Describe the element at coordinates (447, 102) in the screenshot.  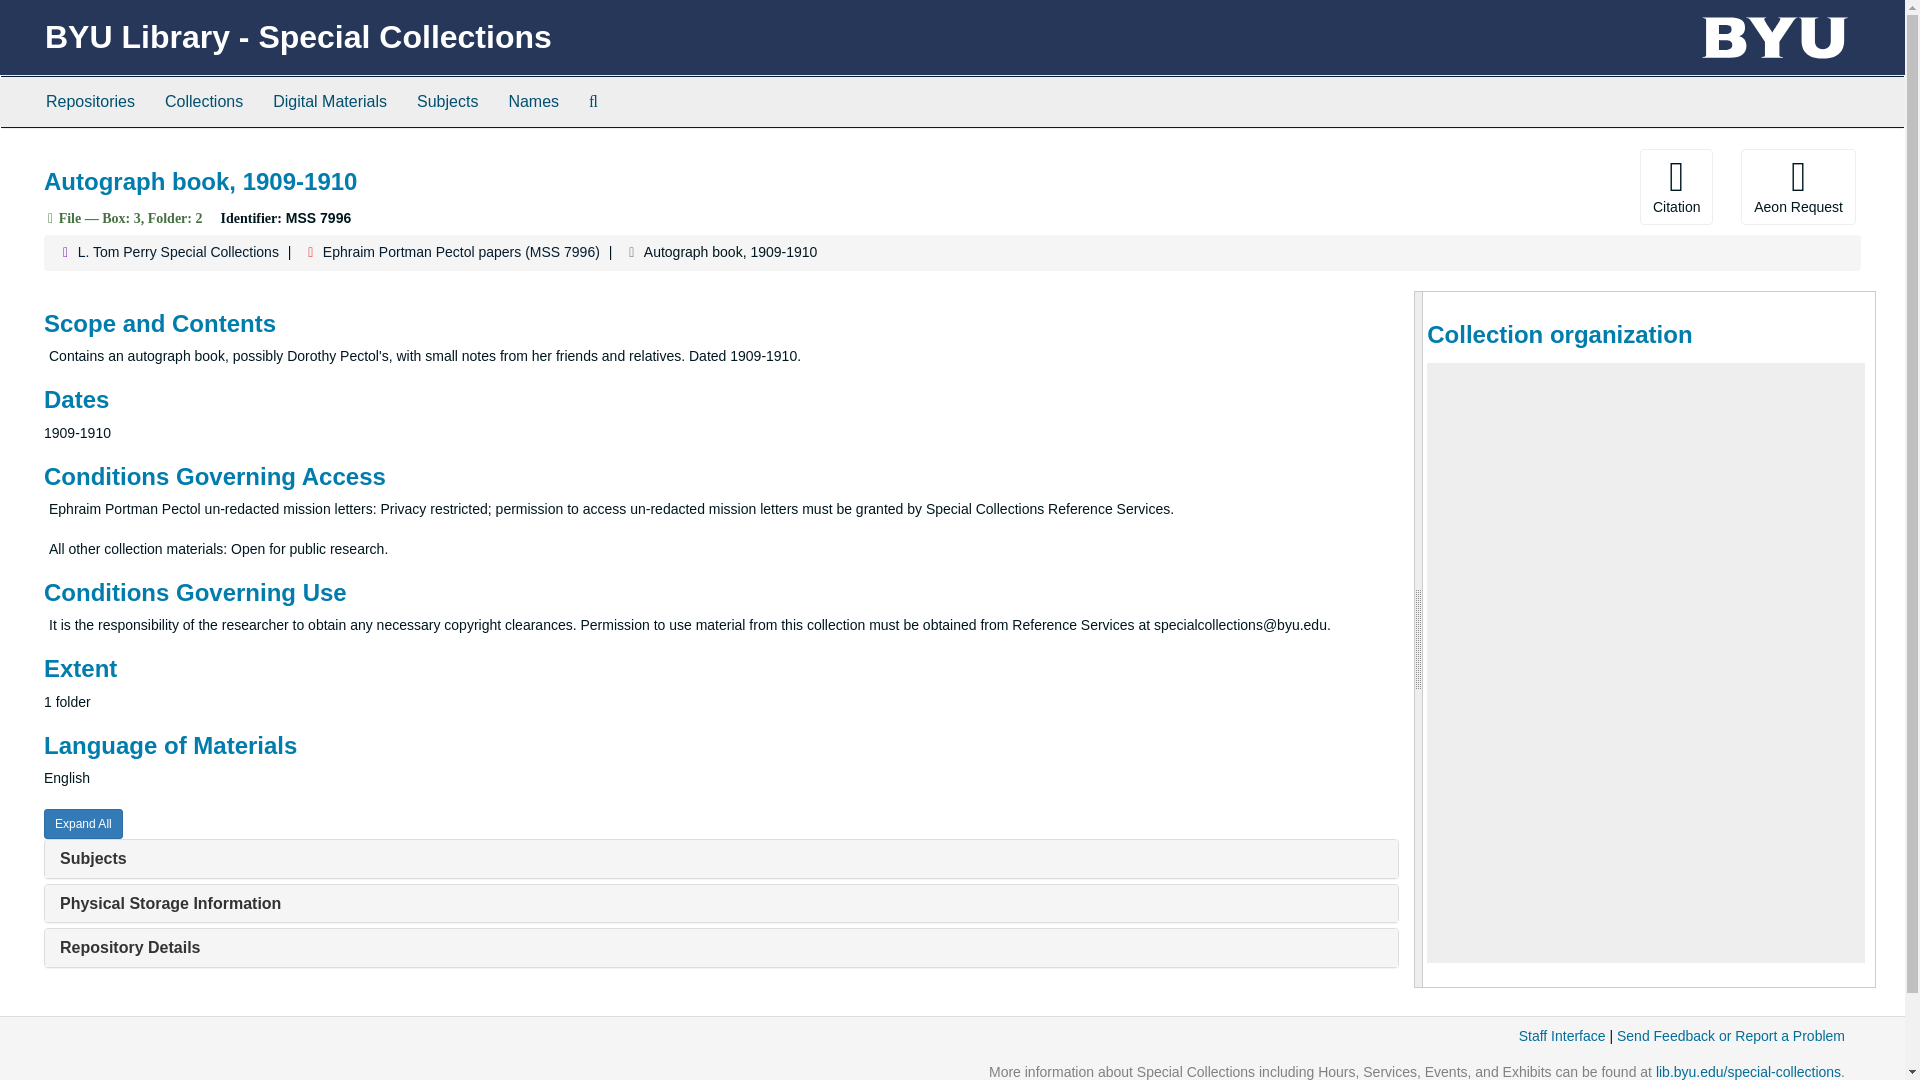
I see `Subjects` at that location.